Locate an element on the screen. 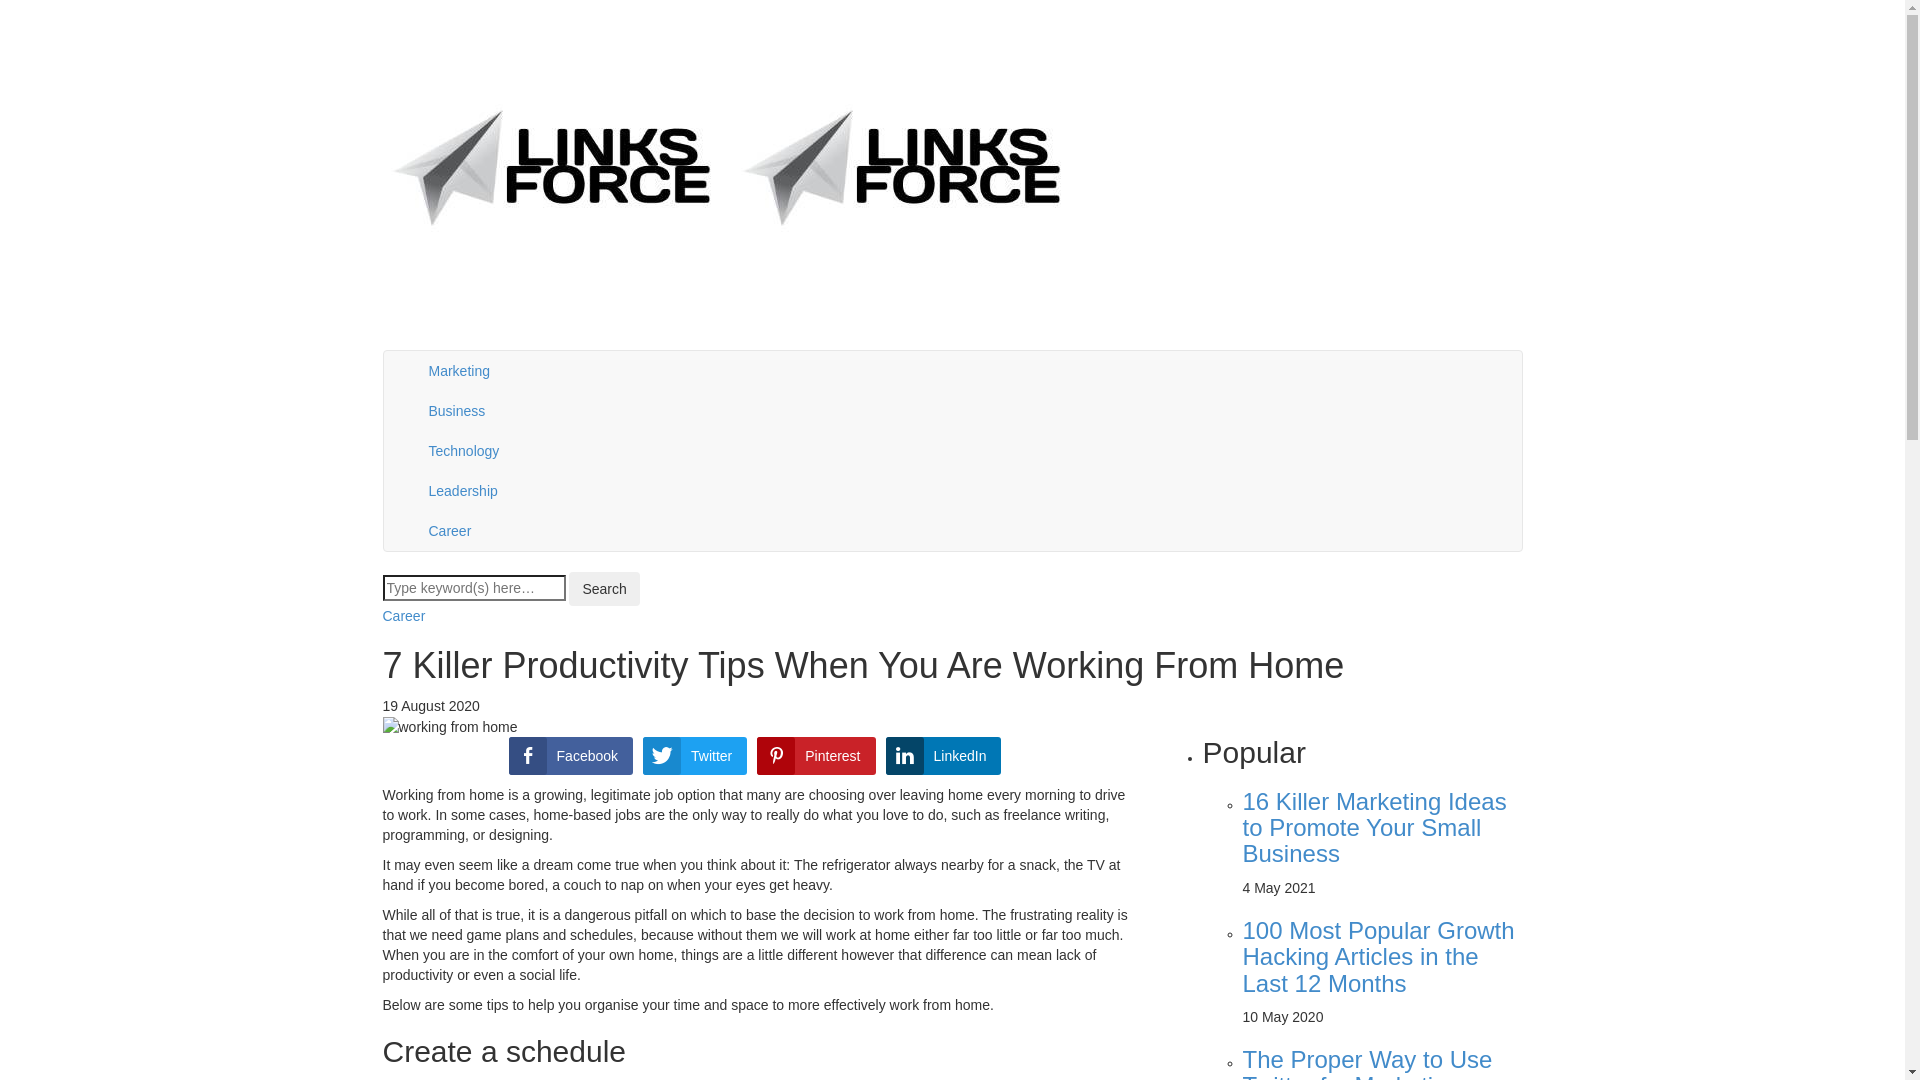 The width and height of the screenshot is (1920, 1080). 16 Killer Marketing Ideas to Promote Your Small Business is located at coordinates (1374, 828).